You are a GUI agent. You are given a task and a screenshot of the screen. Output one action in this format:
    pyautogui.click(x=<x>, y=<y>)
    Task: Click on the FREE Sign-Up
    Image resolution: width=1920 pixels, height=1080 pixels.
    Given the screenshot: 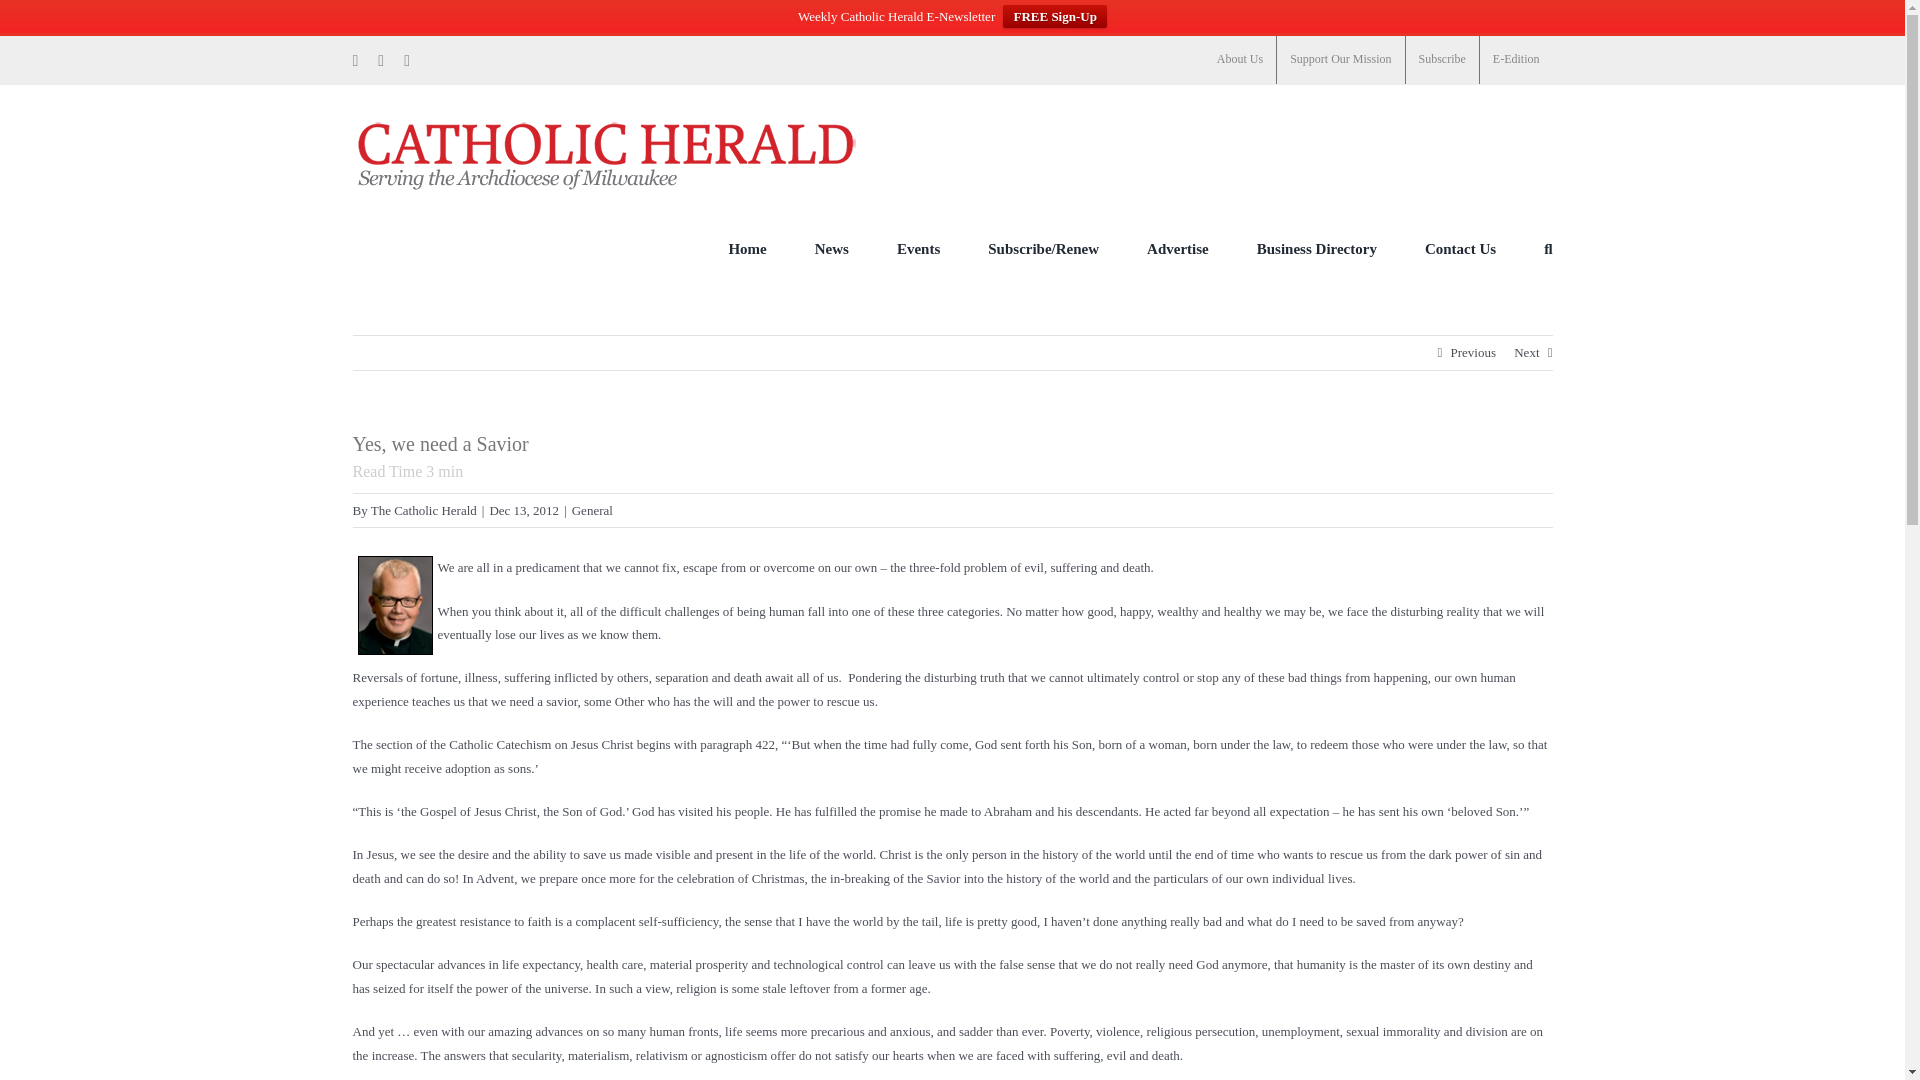 What is the action you would take?
    pyautogui.click(x=1054, y=16)
    